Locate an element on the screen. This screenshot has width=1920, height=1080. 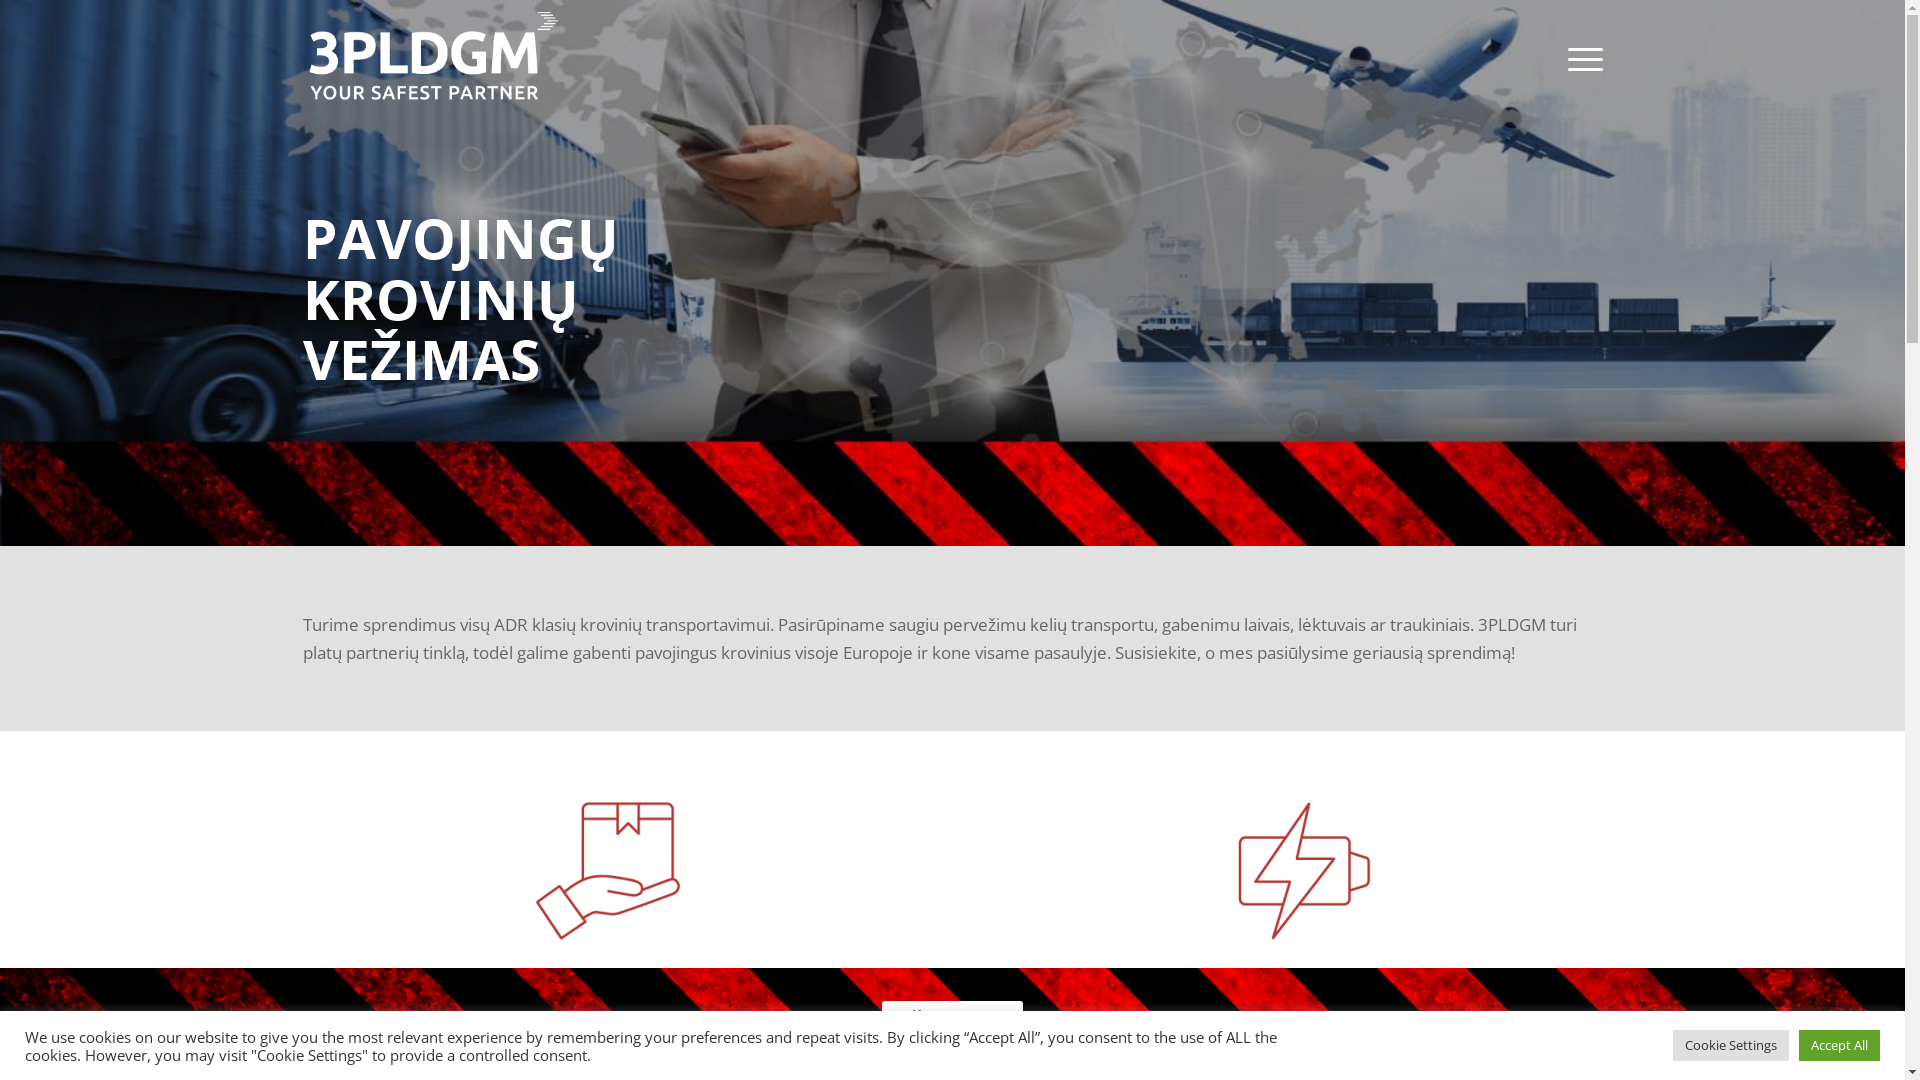
Accept All is located at coordinates (1840, 1046).